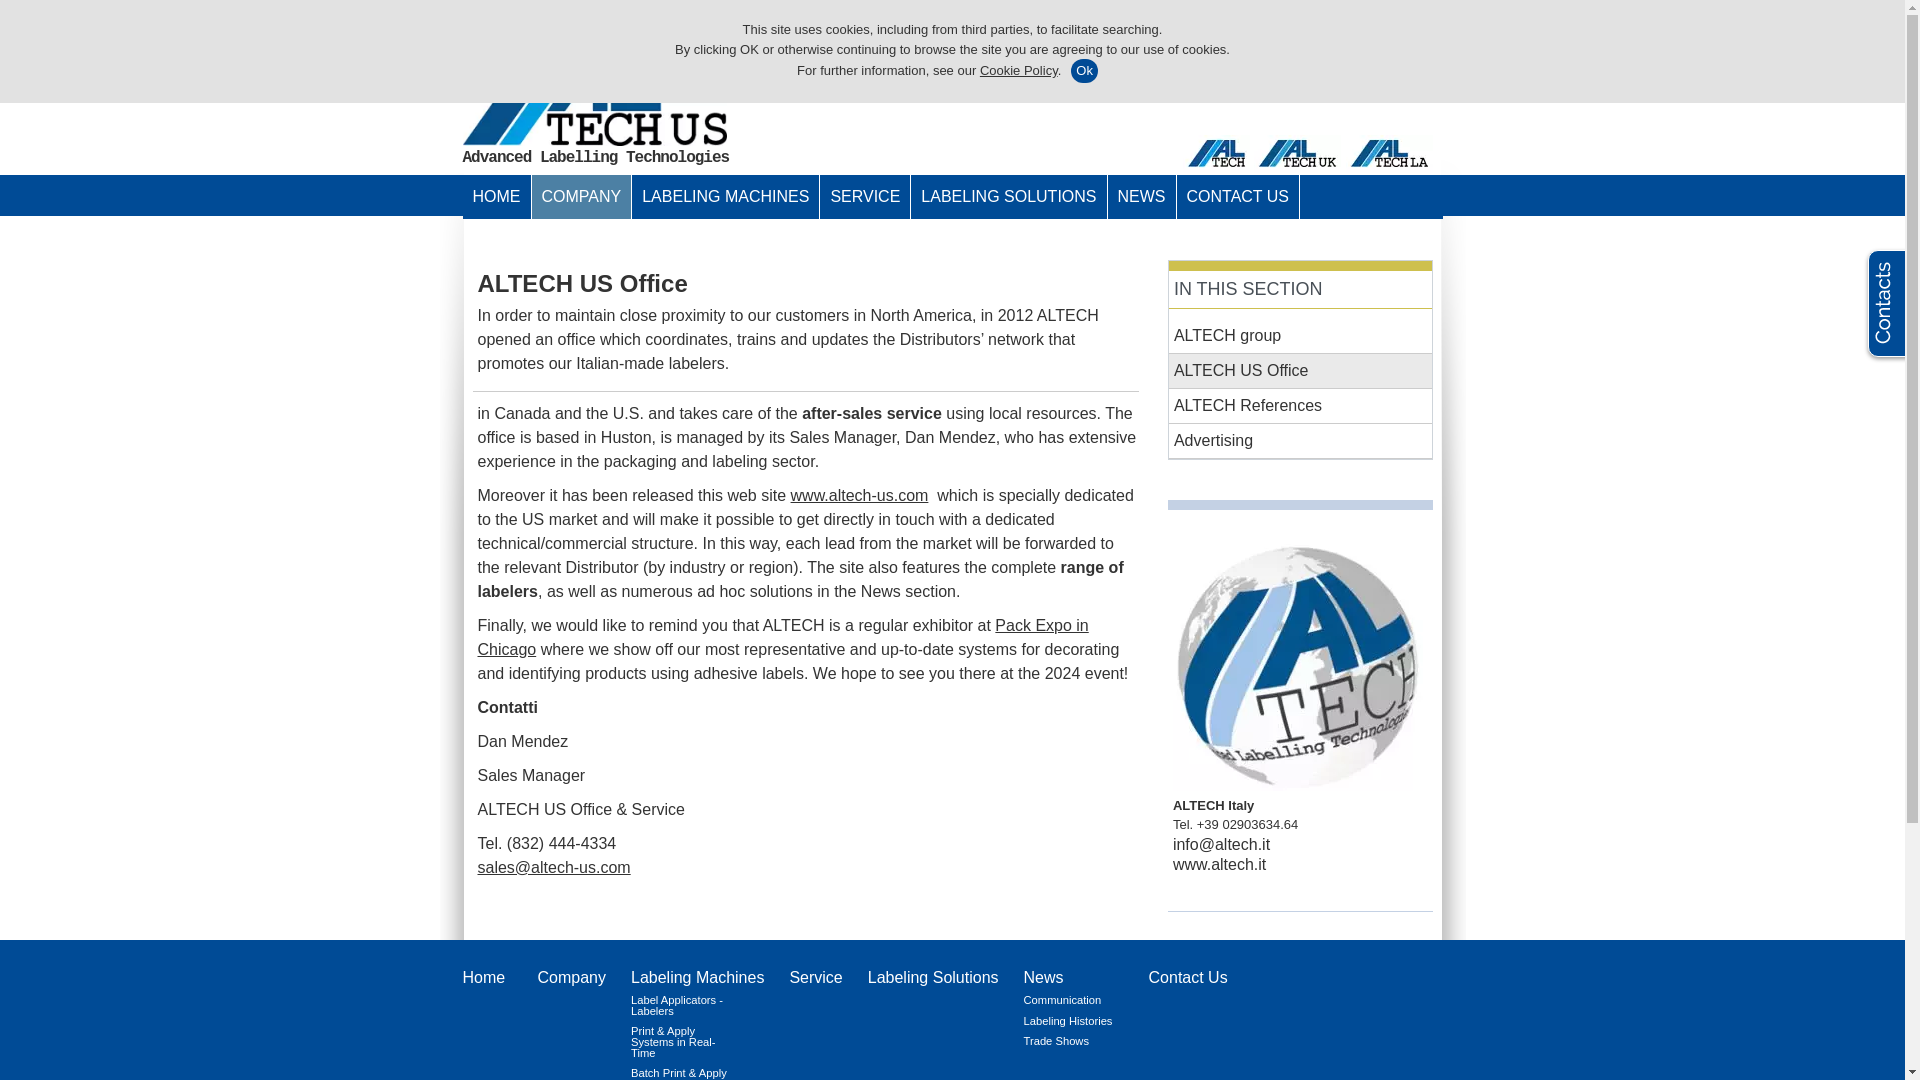  Describe the element at coordinates (860, 496) in the screenshot. I see `www.altech-us.com` at that location.